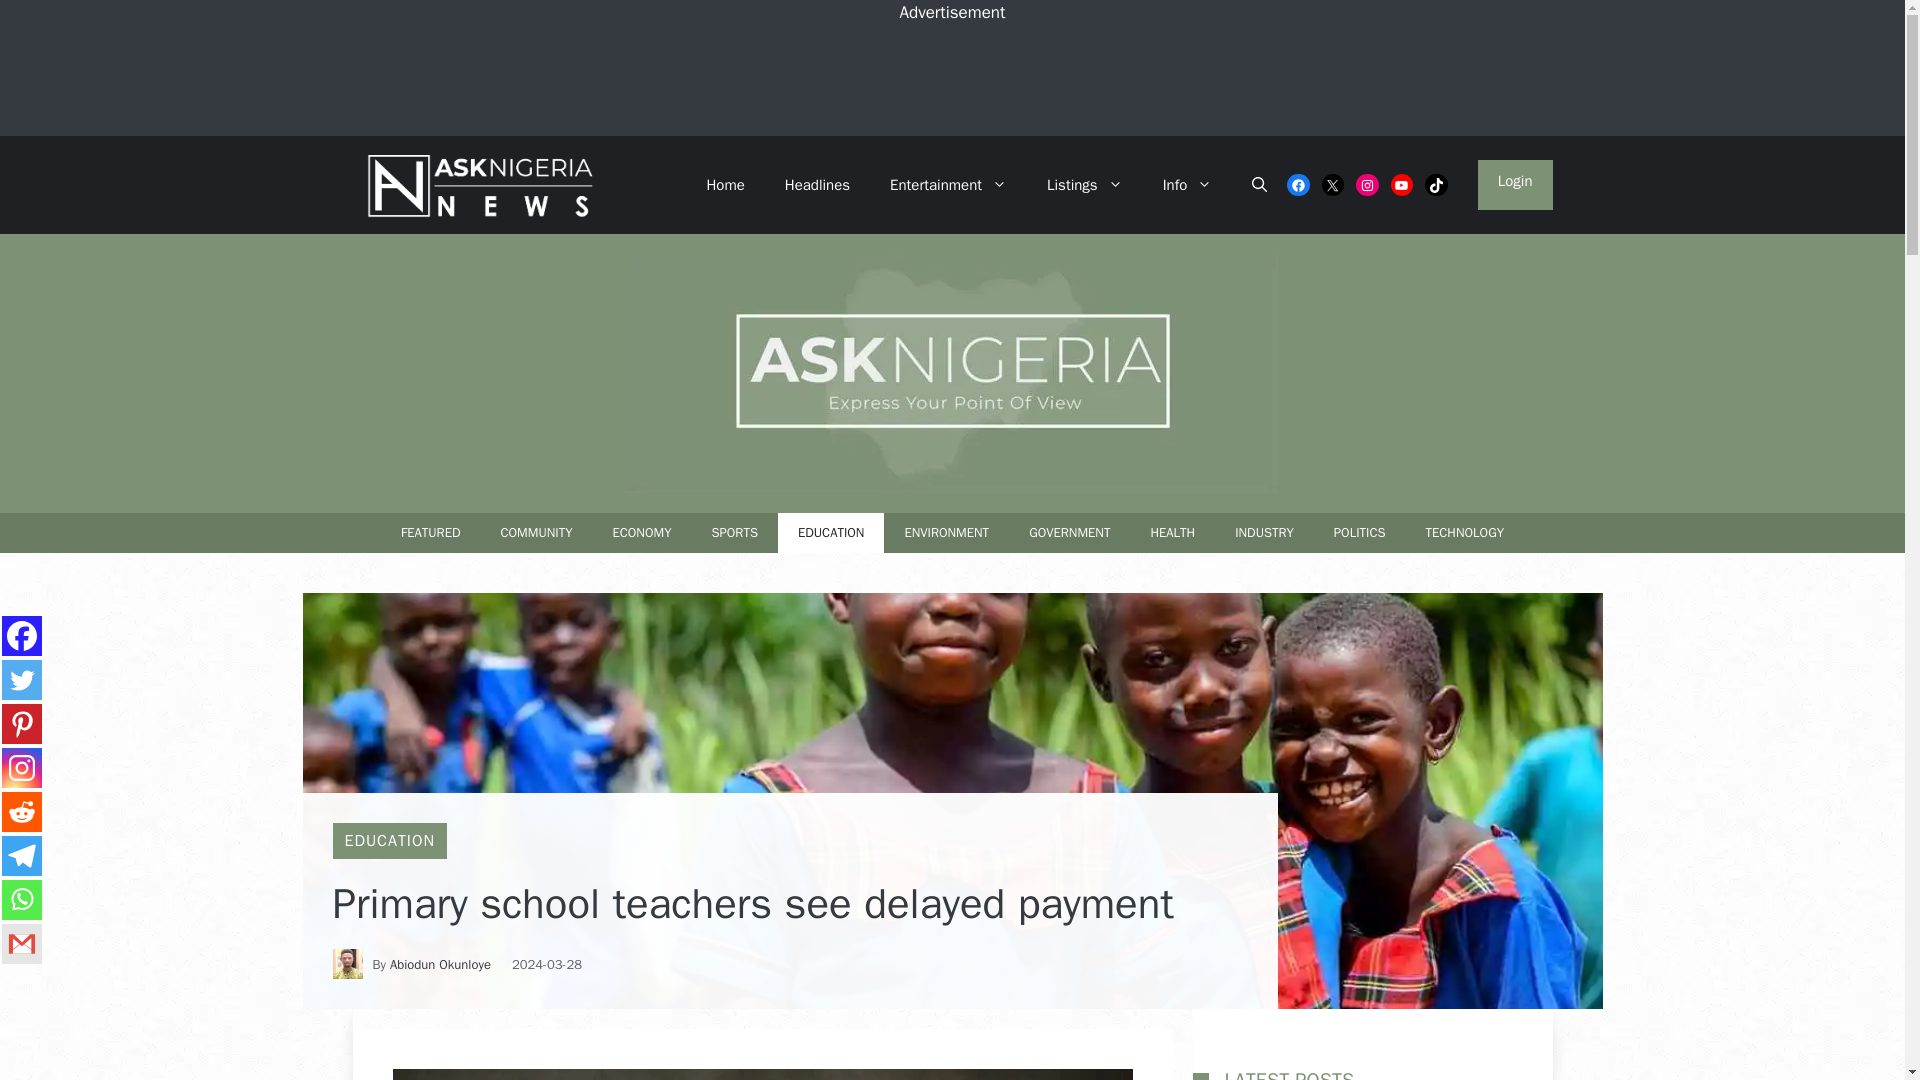 This screenshot has width=1920, height=1080. I want to click on ENVIRONMENT, so click(946, 532).